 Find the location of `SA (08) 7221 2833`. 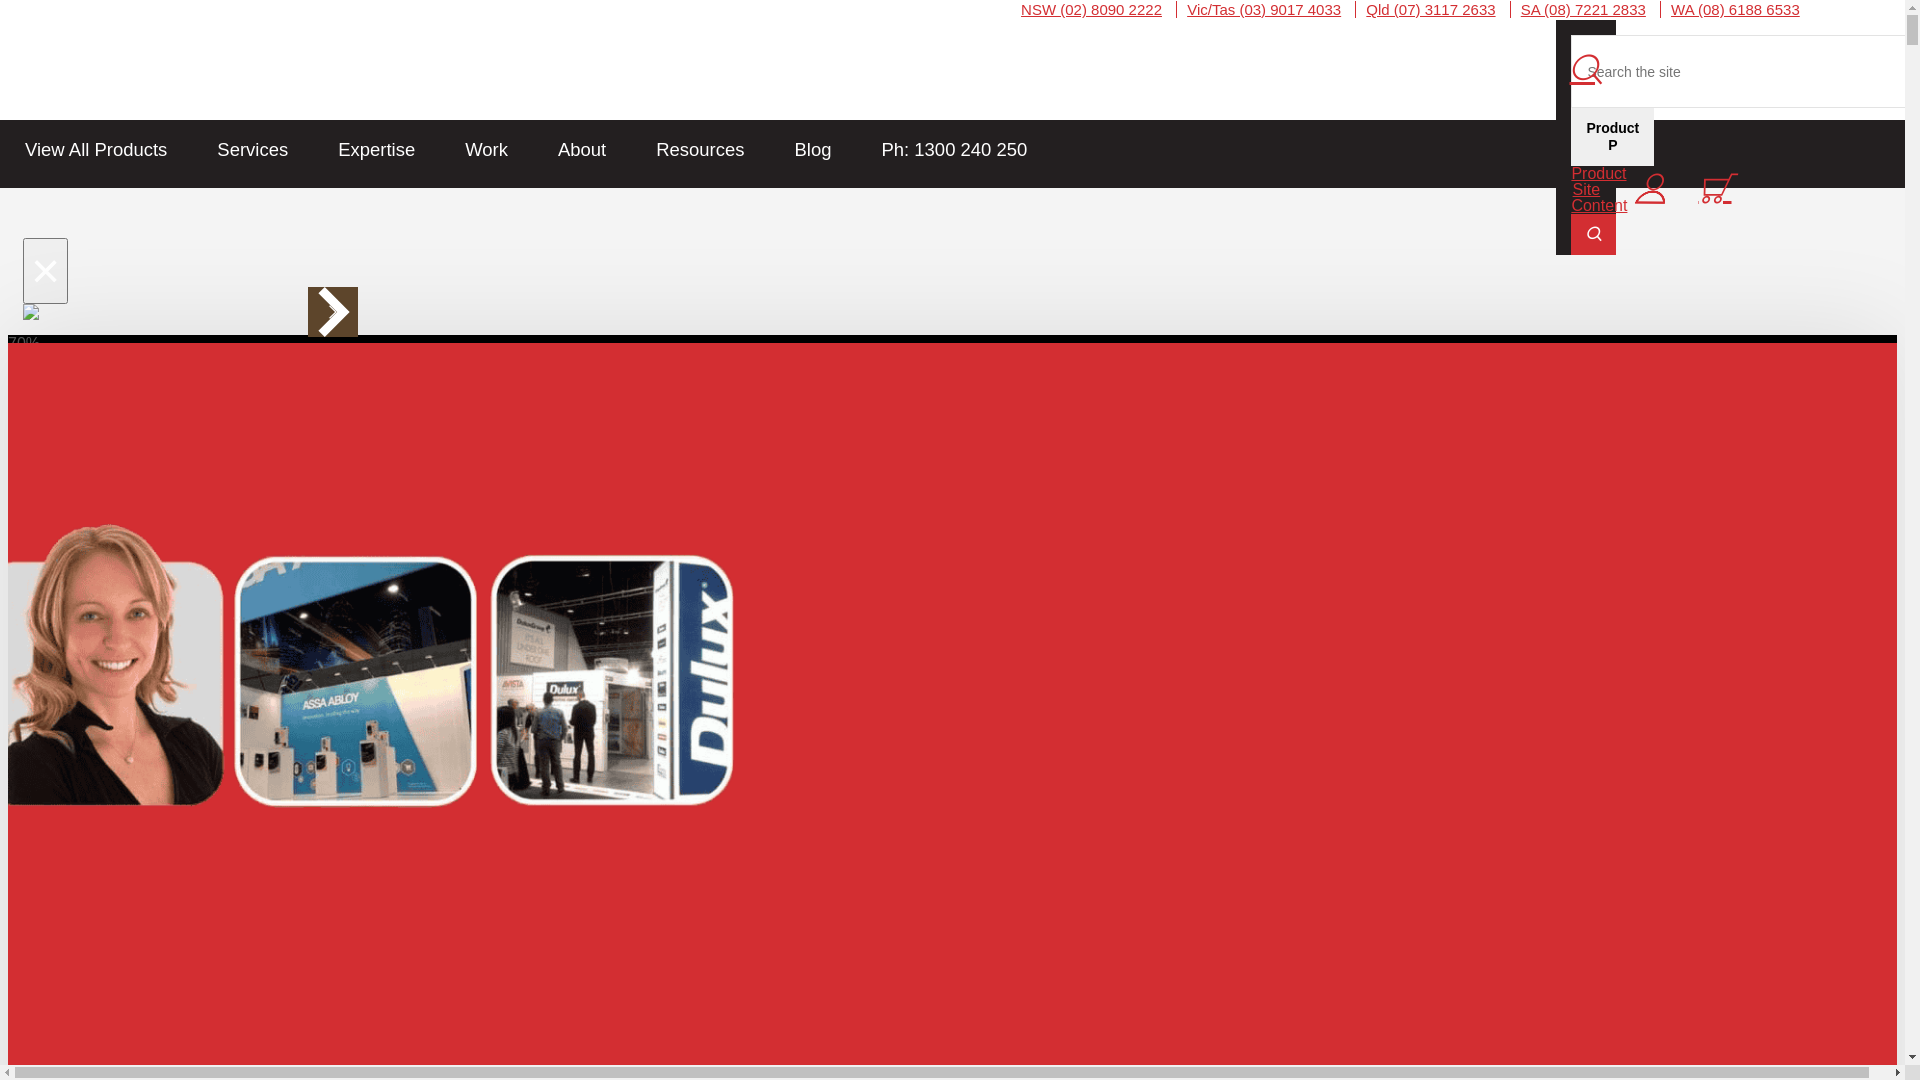

SA (08) 7221 2833 is located at coordinates (1584, 10).